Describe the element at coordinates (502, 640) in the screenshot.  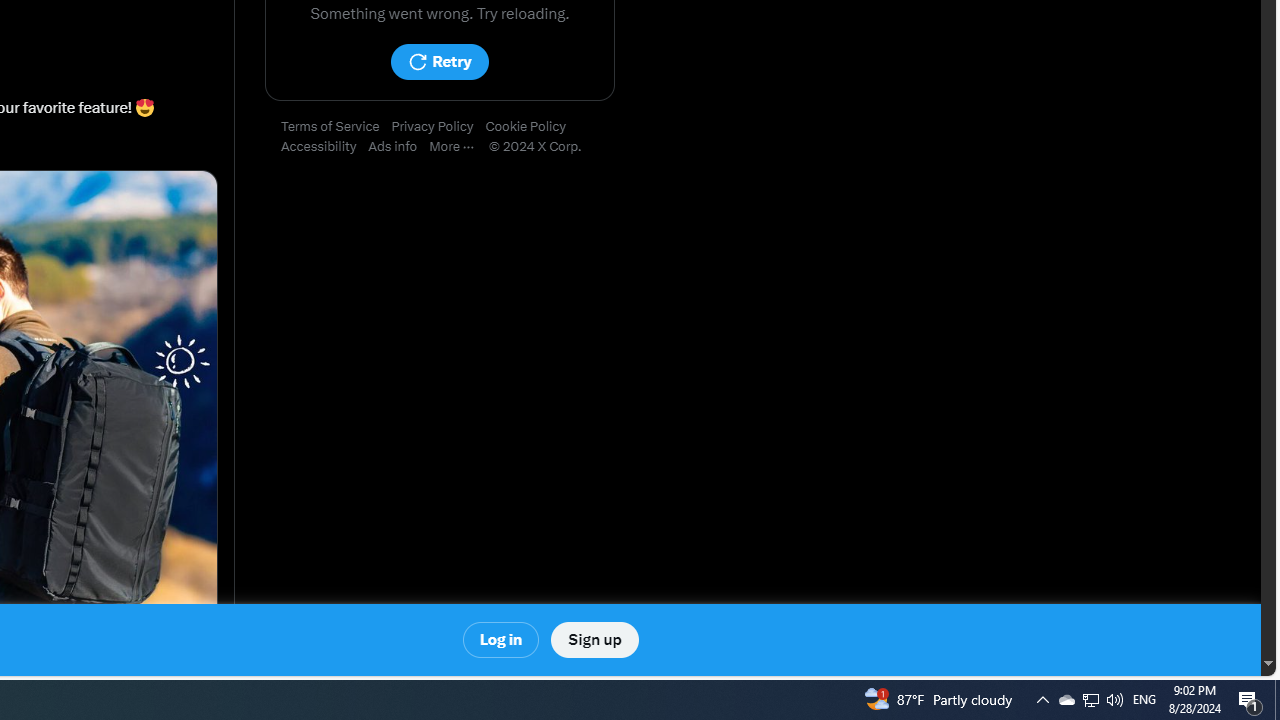
I see `Log in` at that location.